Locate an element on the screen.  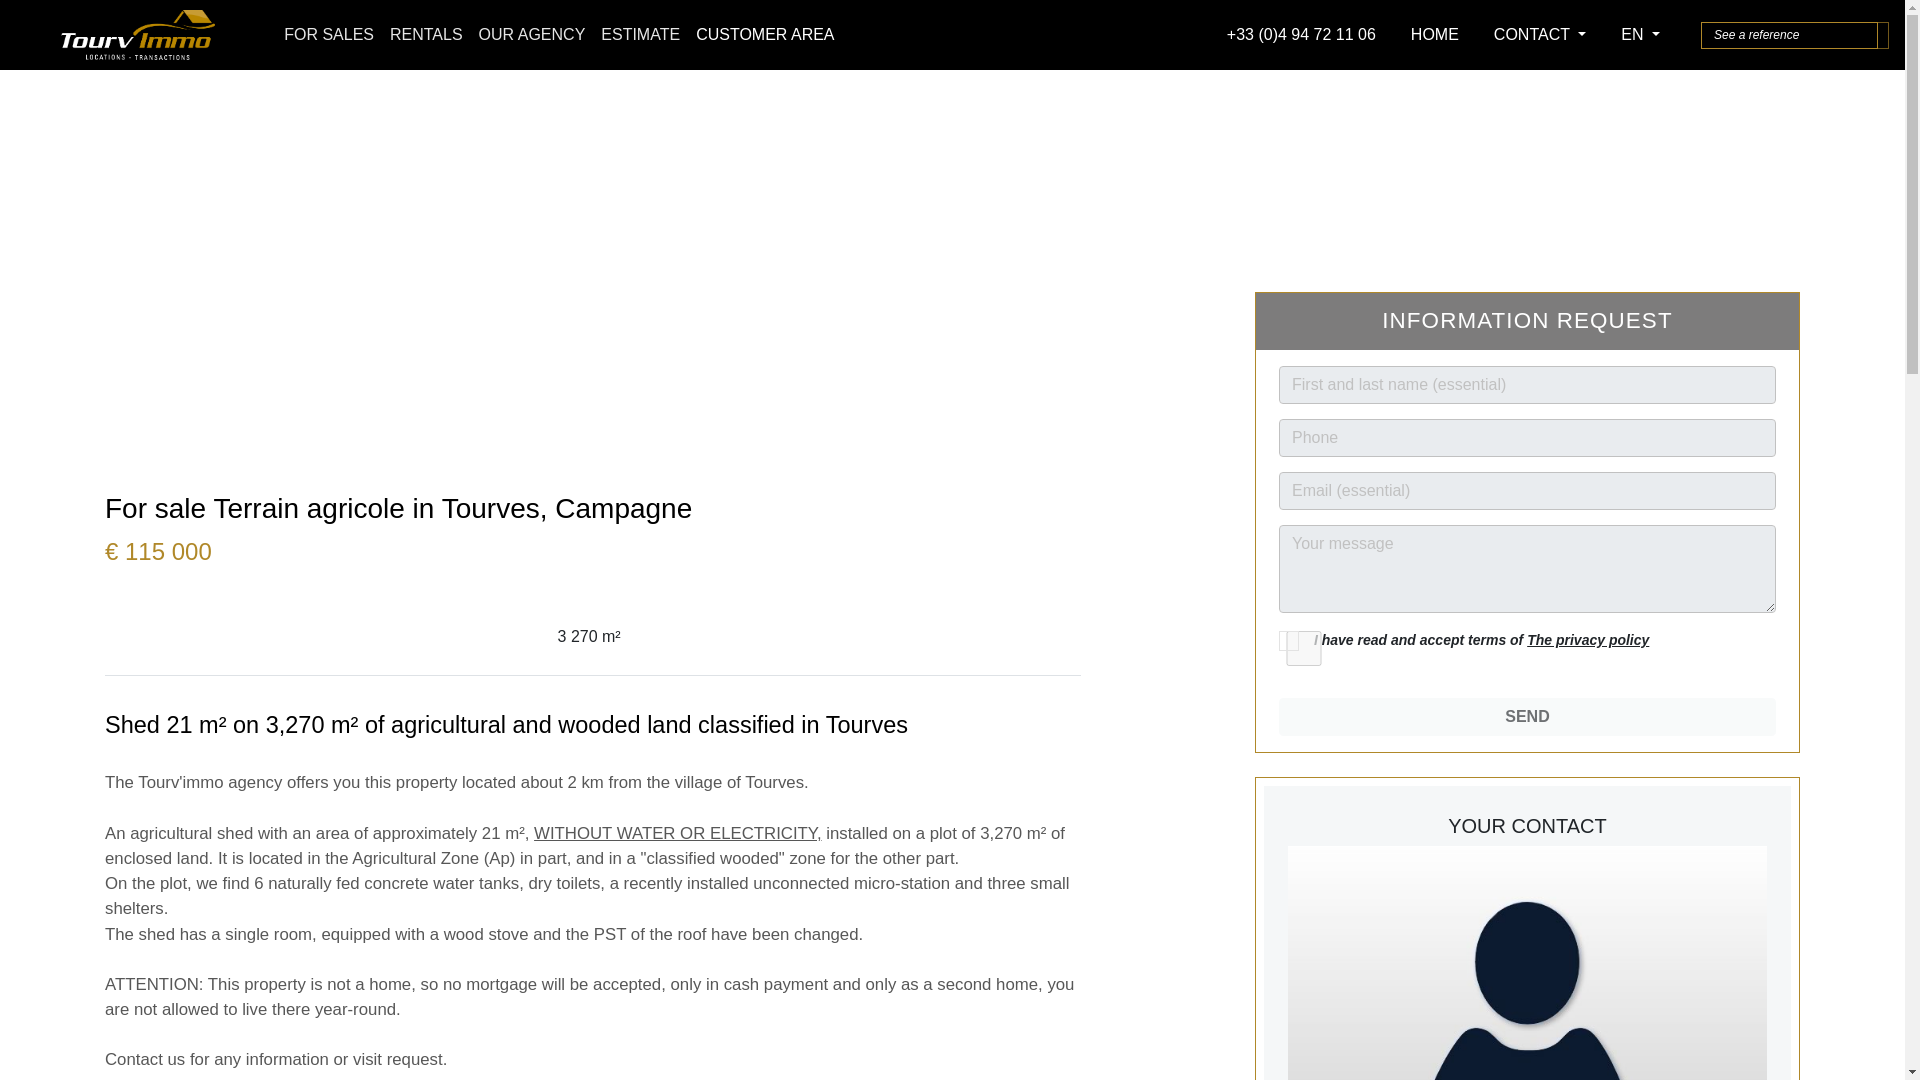
EN is located at coordinates (1648, 35).